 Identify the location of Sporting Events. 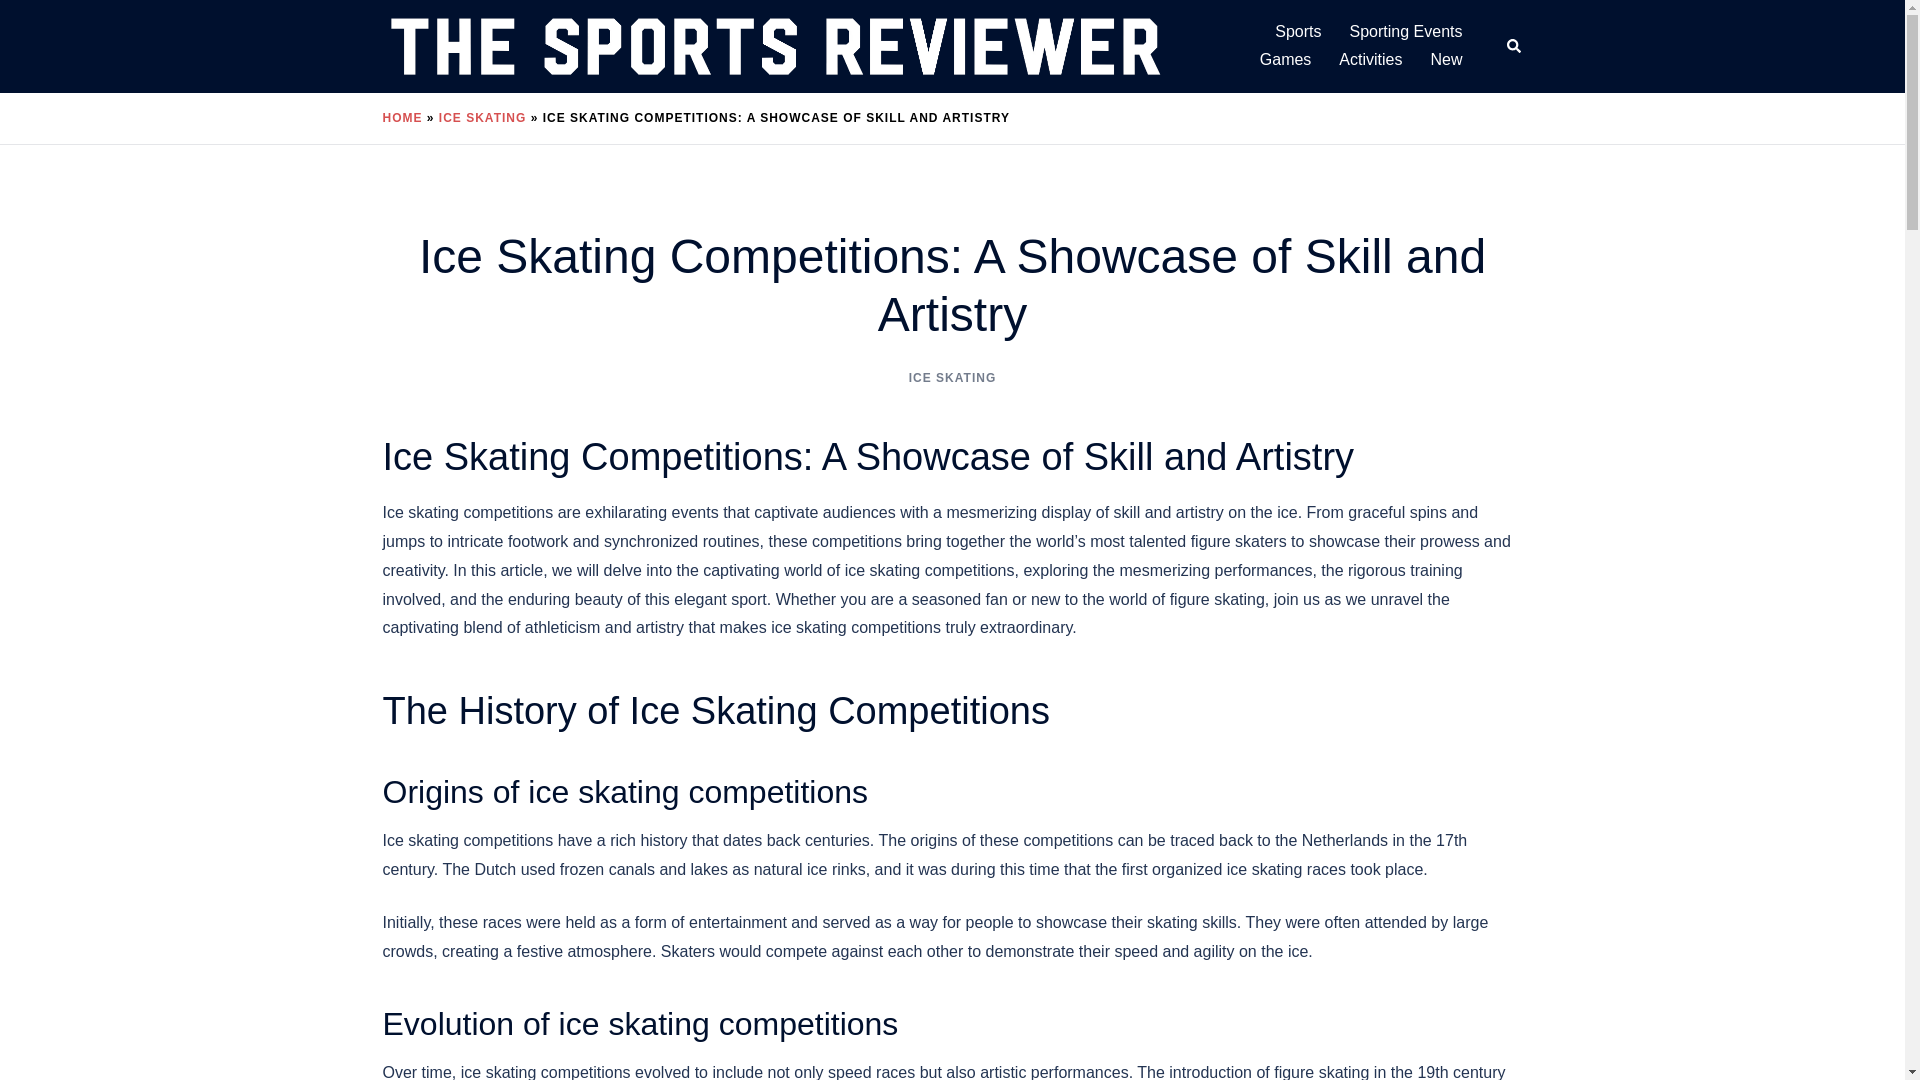
(1406, 32).